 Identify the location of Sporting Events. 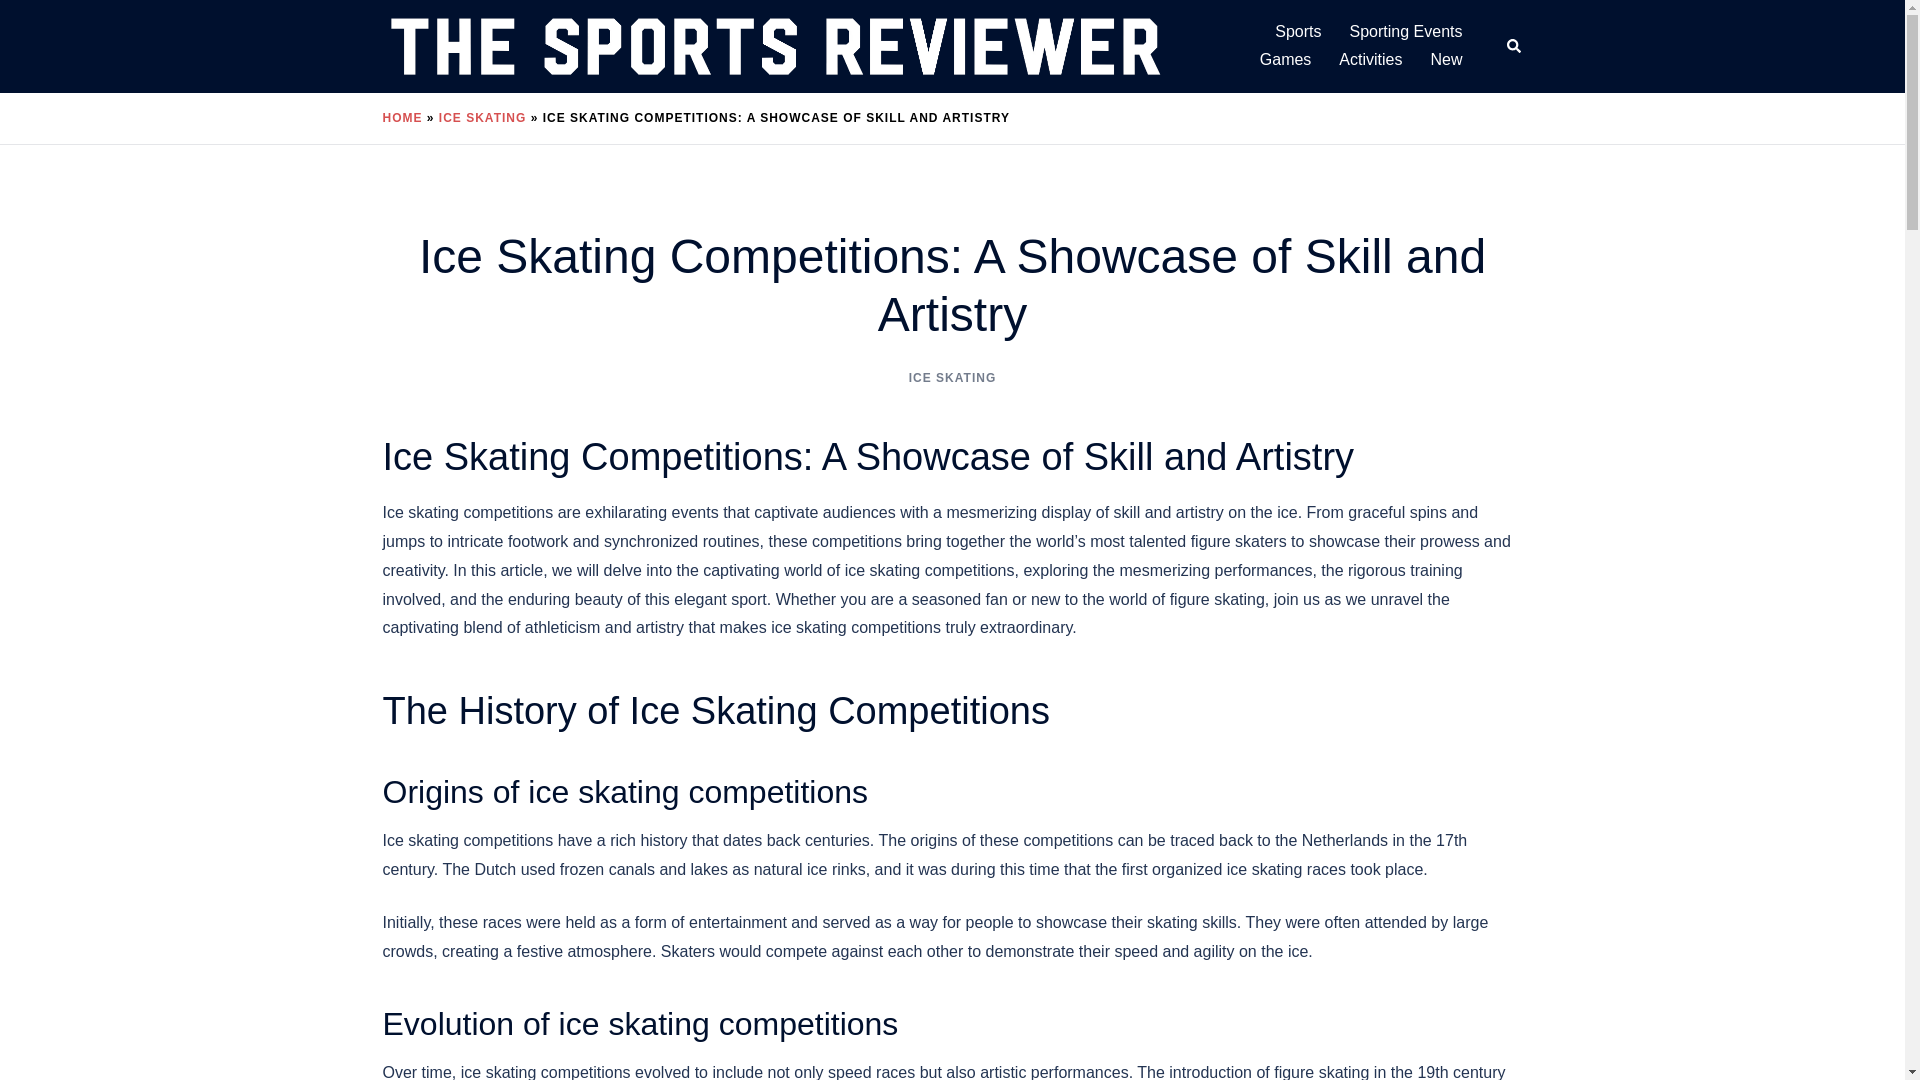
(1406, 32).